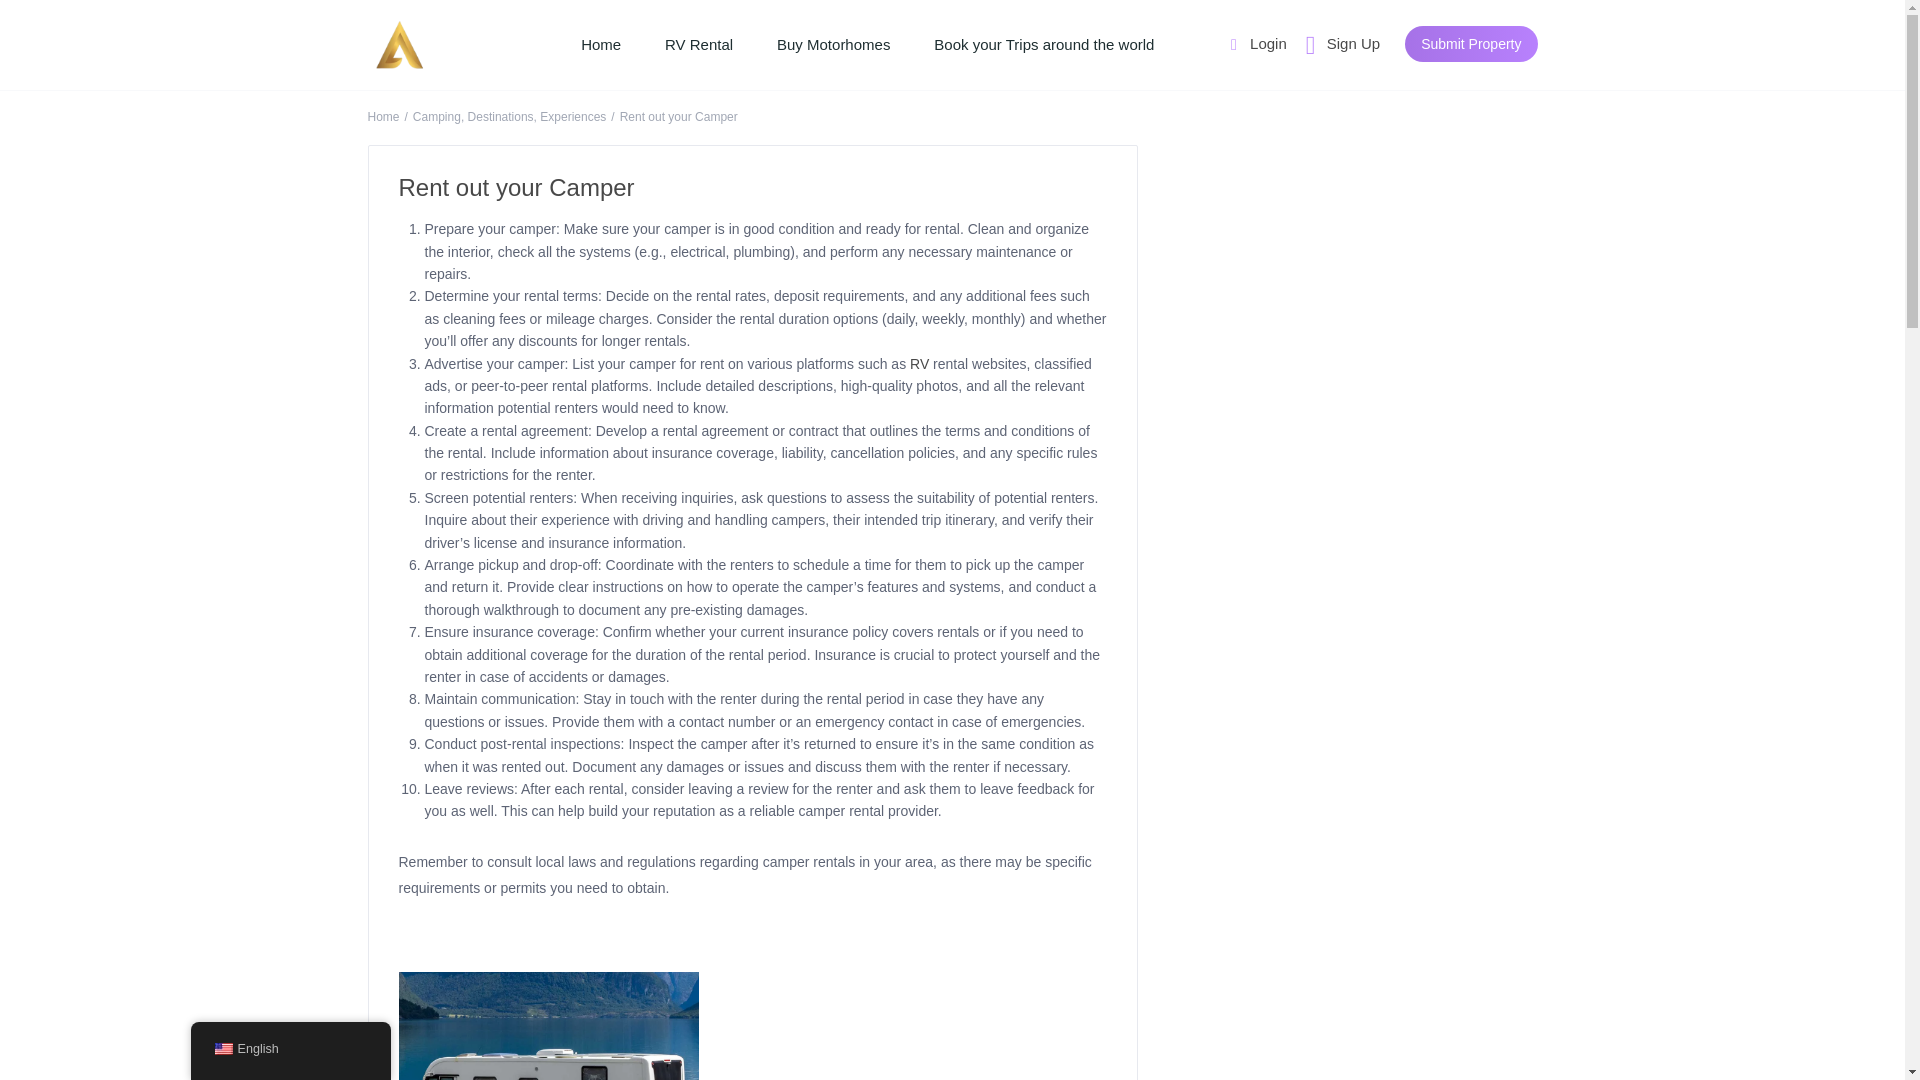 This screenshot has height=1080, width=1920. I want to click on RV, so click(920, 364).